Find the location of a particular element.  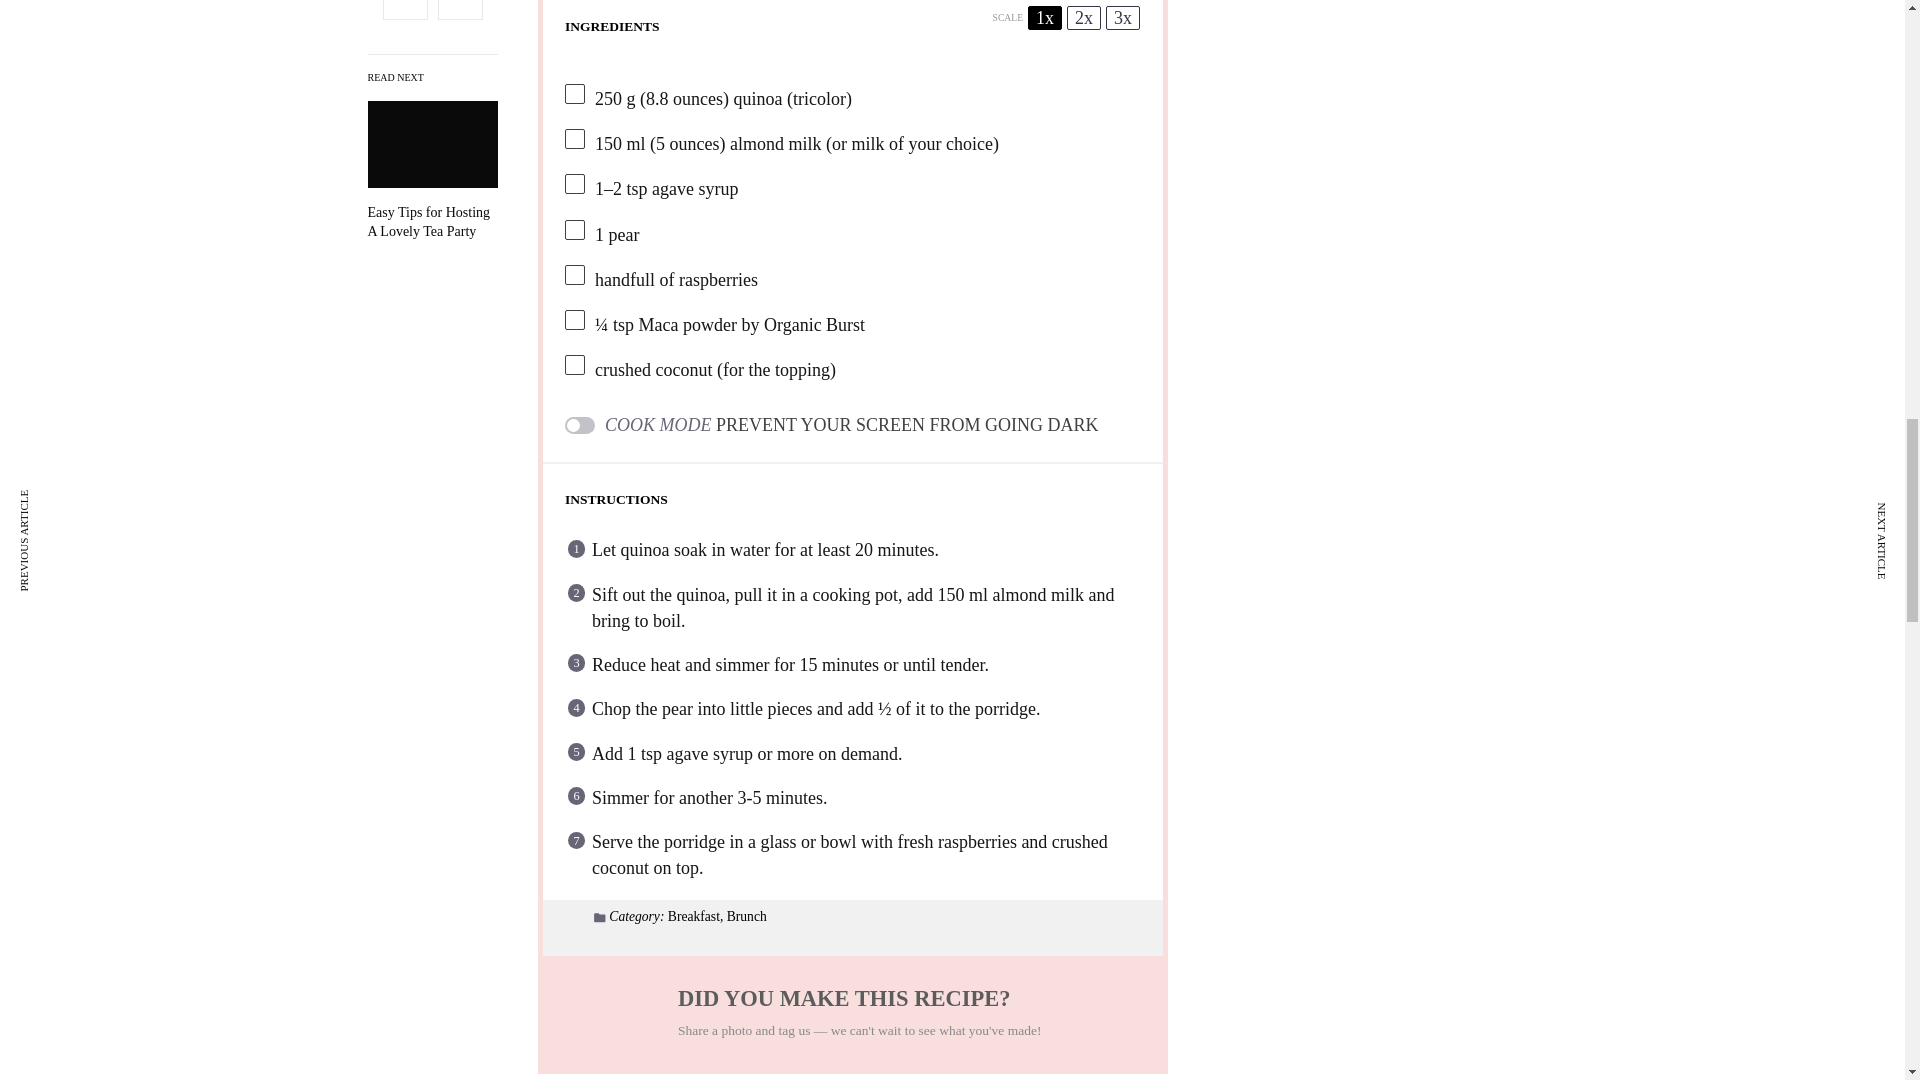

Easy Tips for Hosting A Lovely Tea Party is located at coordinates (432, 222).